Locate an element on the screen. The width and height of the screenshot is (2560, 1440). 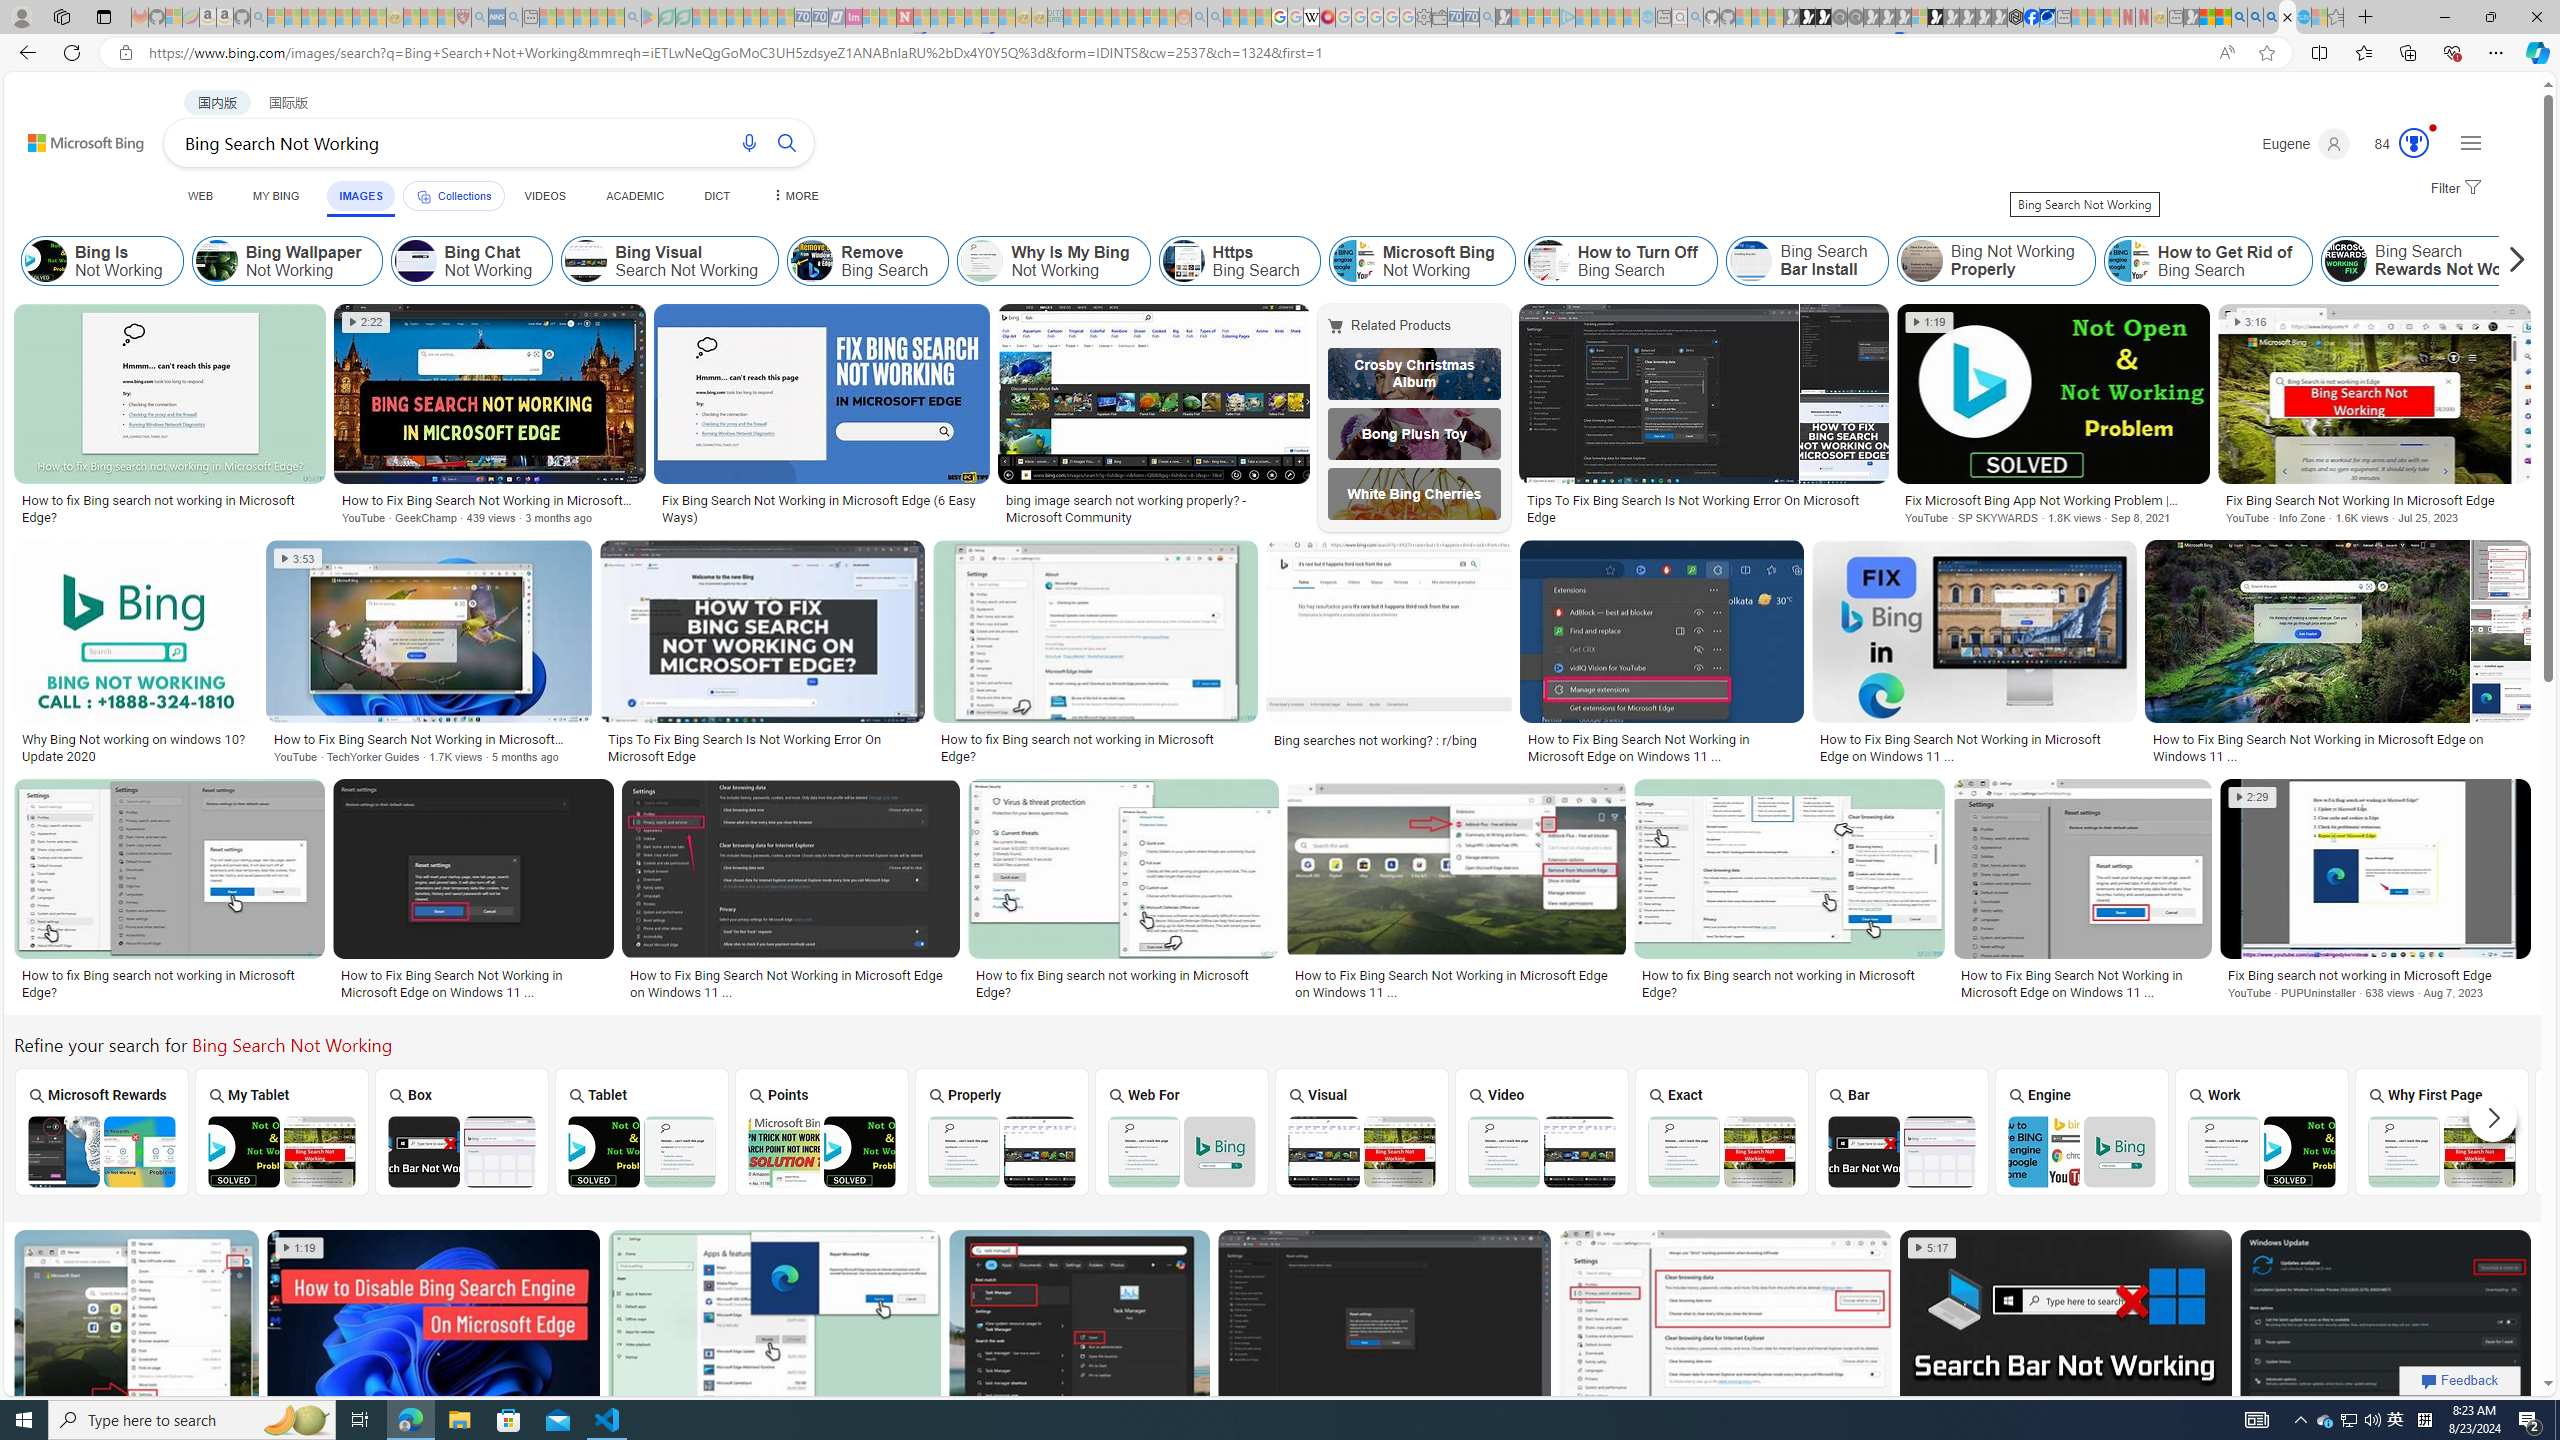
How to fix Bing search not working in Microsoft Edge? is located at coordinates (1788, 984).